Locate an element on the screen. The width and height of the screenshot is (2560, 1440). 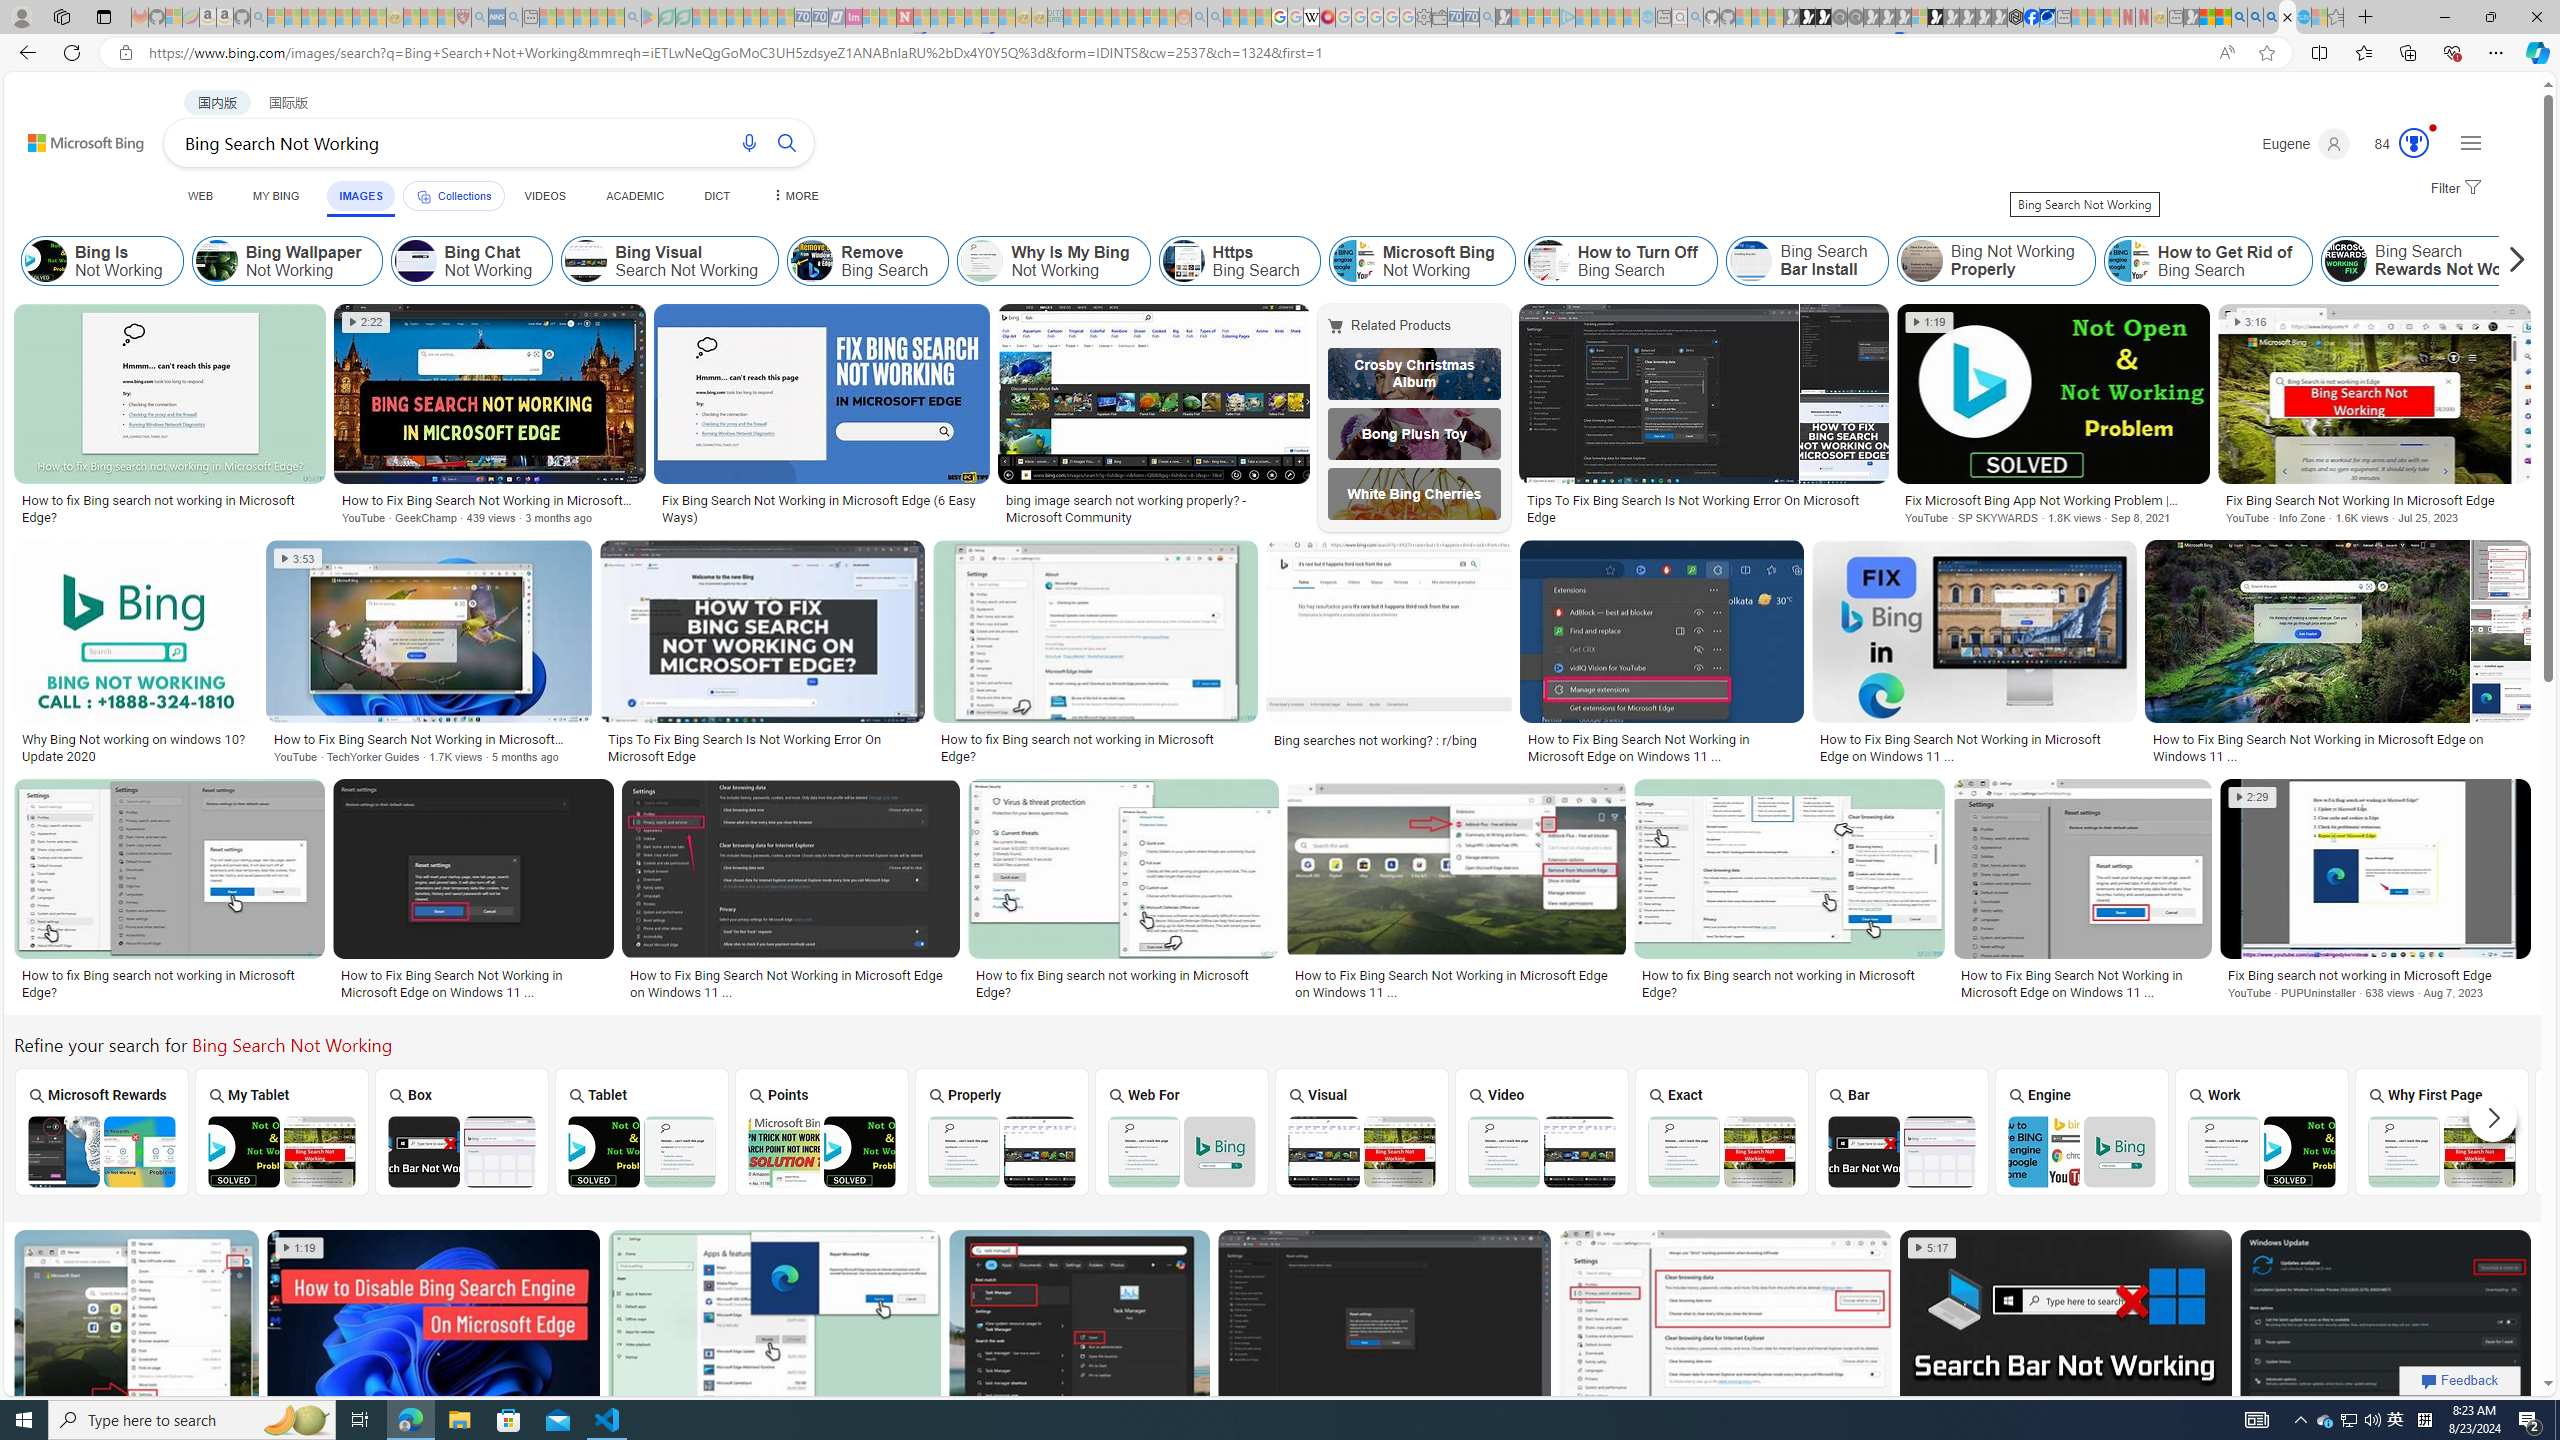
How to fix Bing search not working in Microsoft Edge? is located at coordinates (1788, 984).